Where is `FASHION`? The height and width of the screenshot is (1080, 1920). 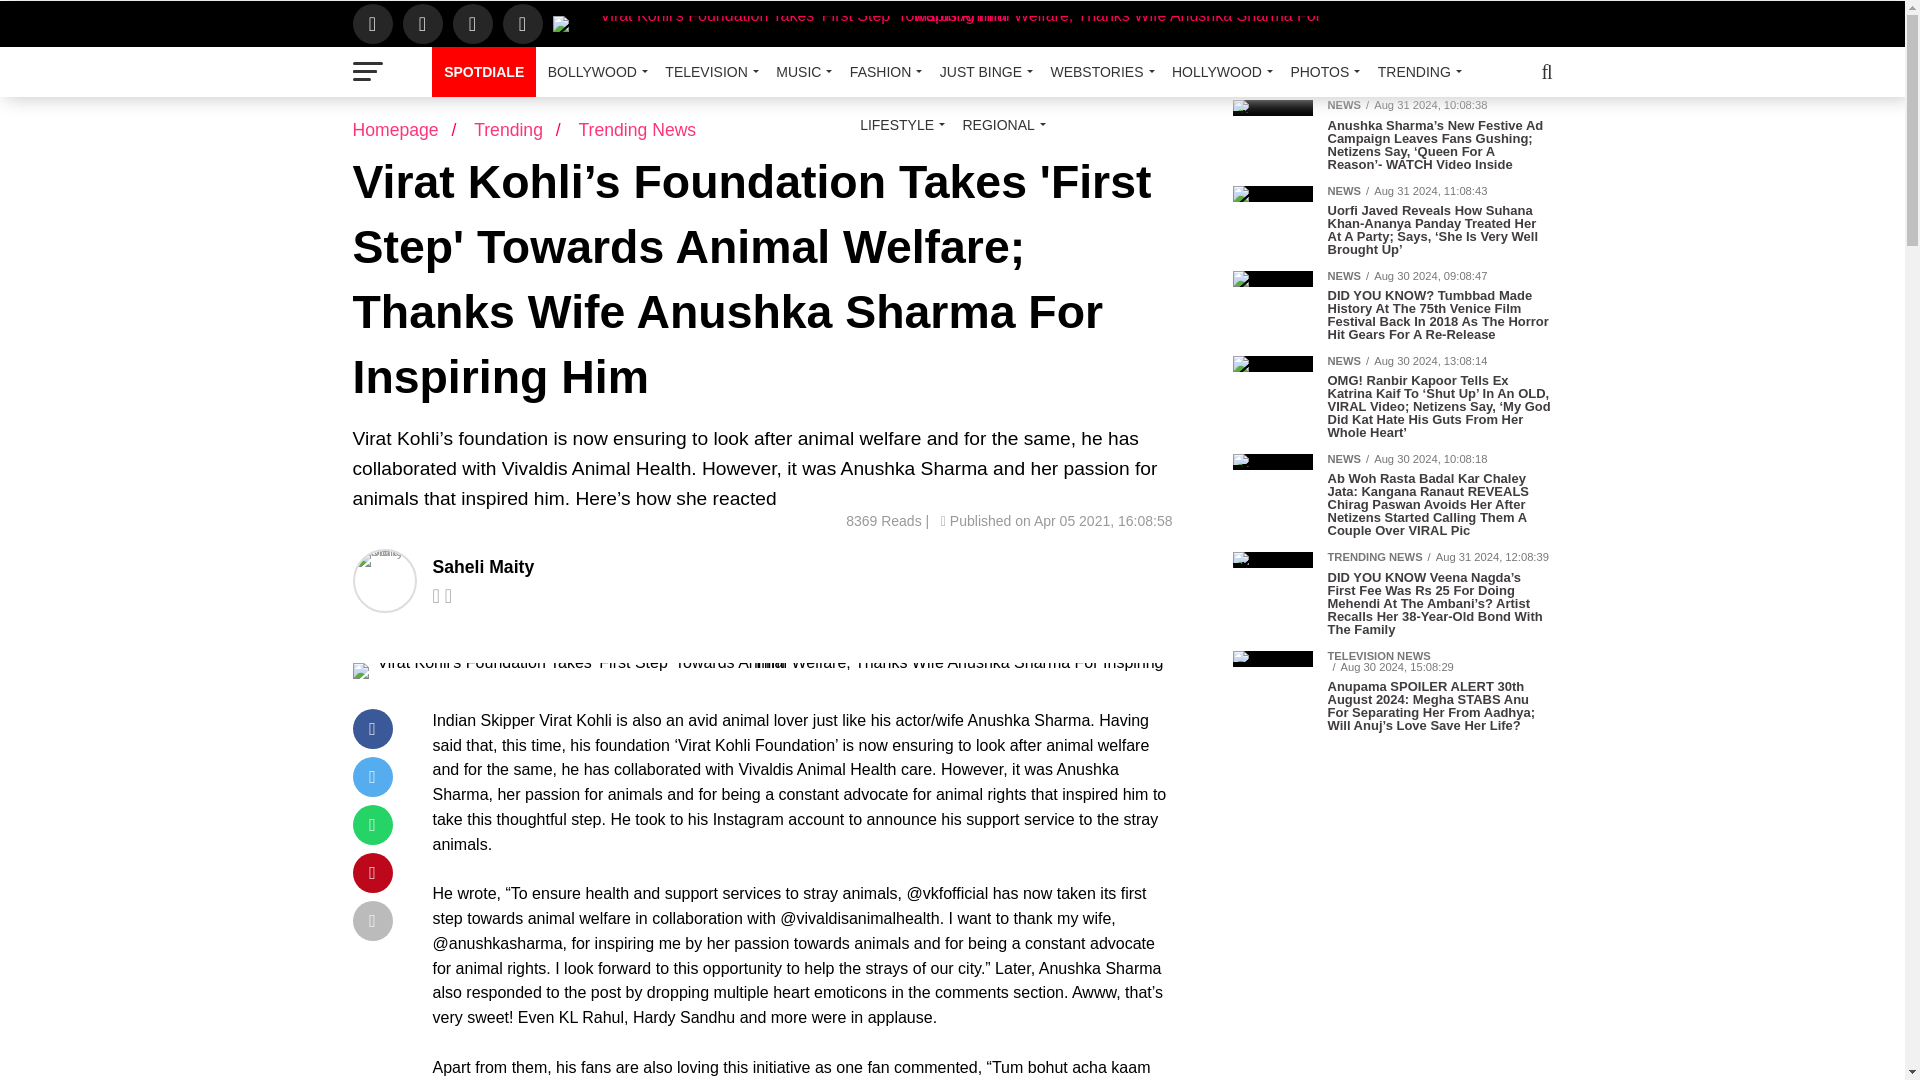 FASHION is located at coordinates (882, 72).